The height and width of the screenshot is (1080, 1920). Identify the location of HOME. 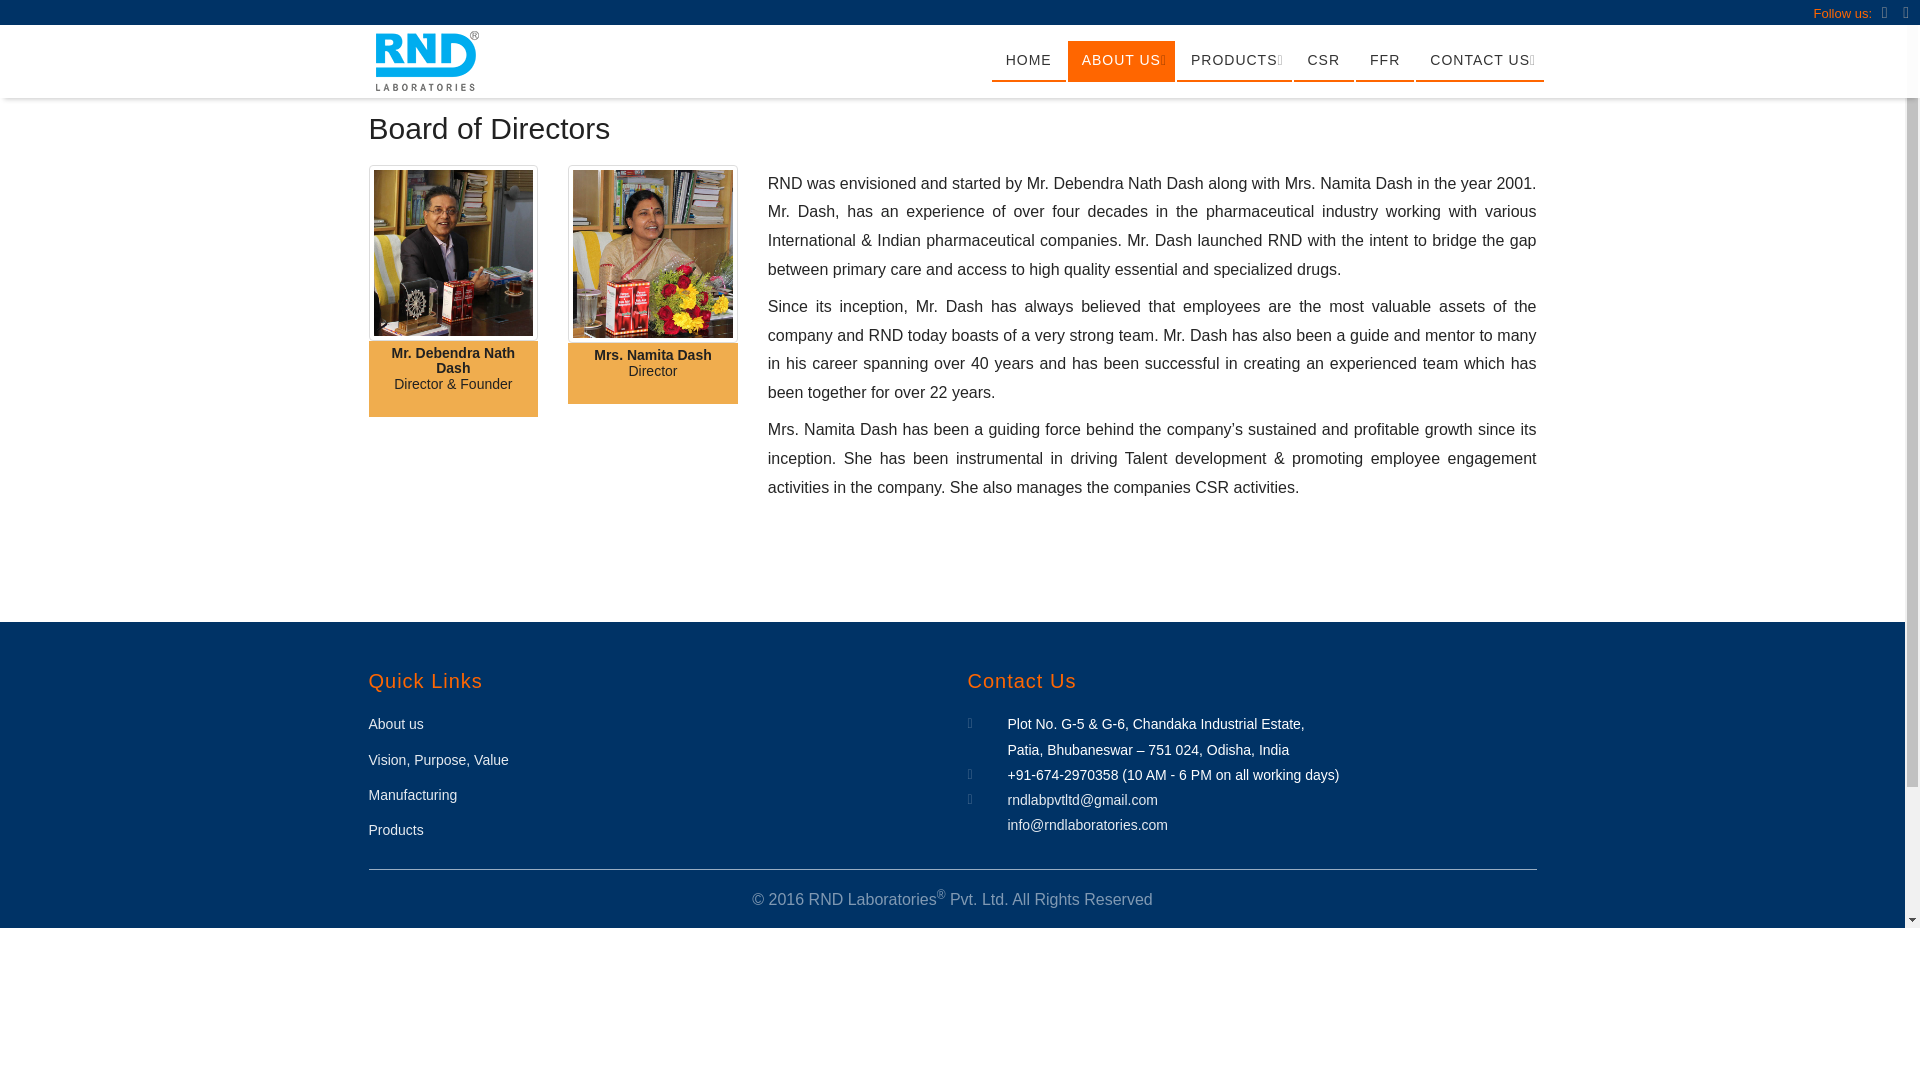
(1028, 62).